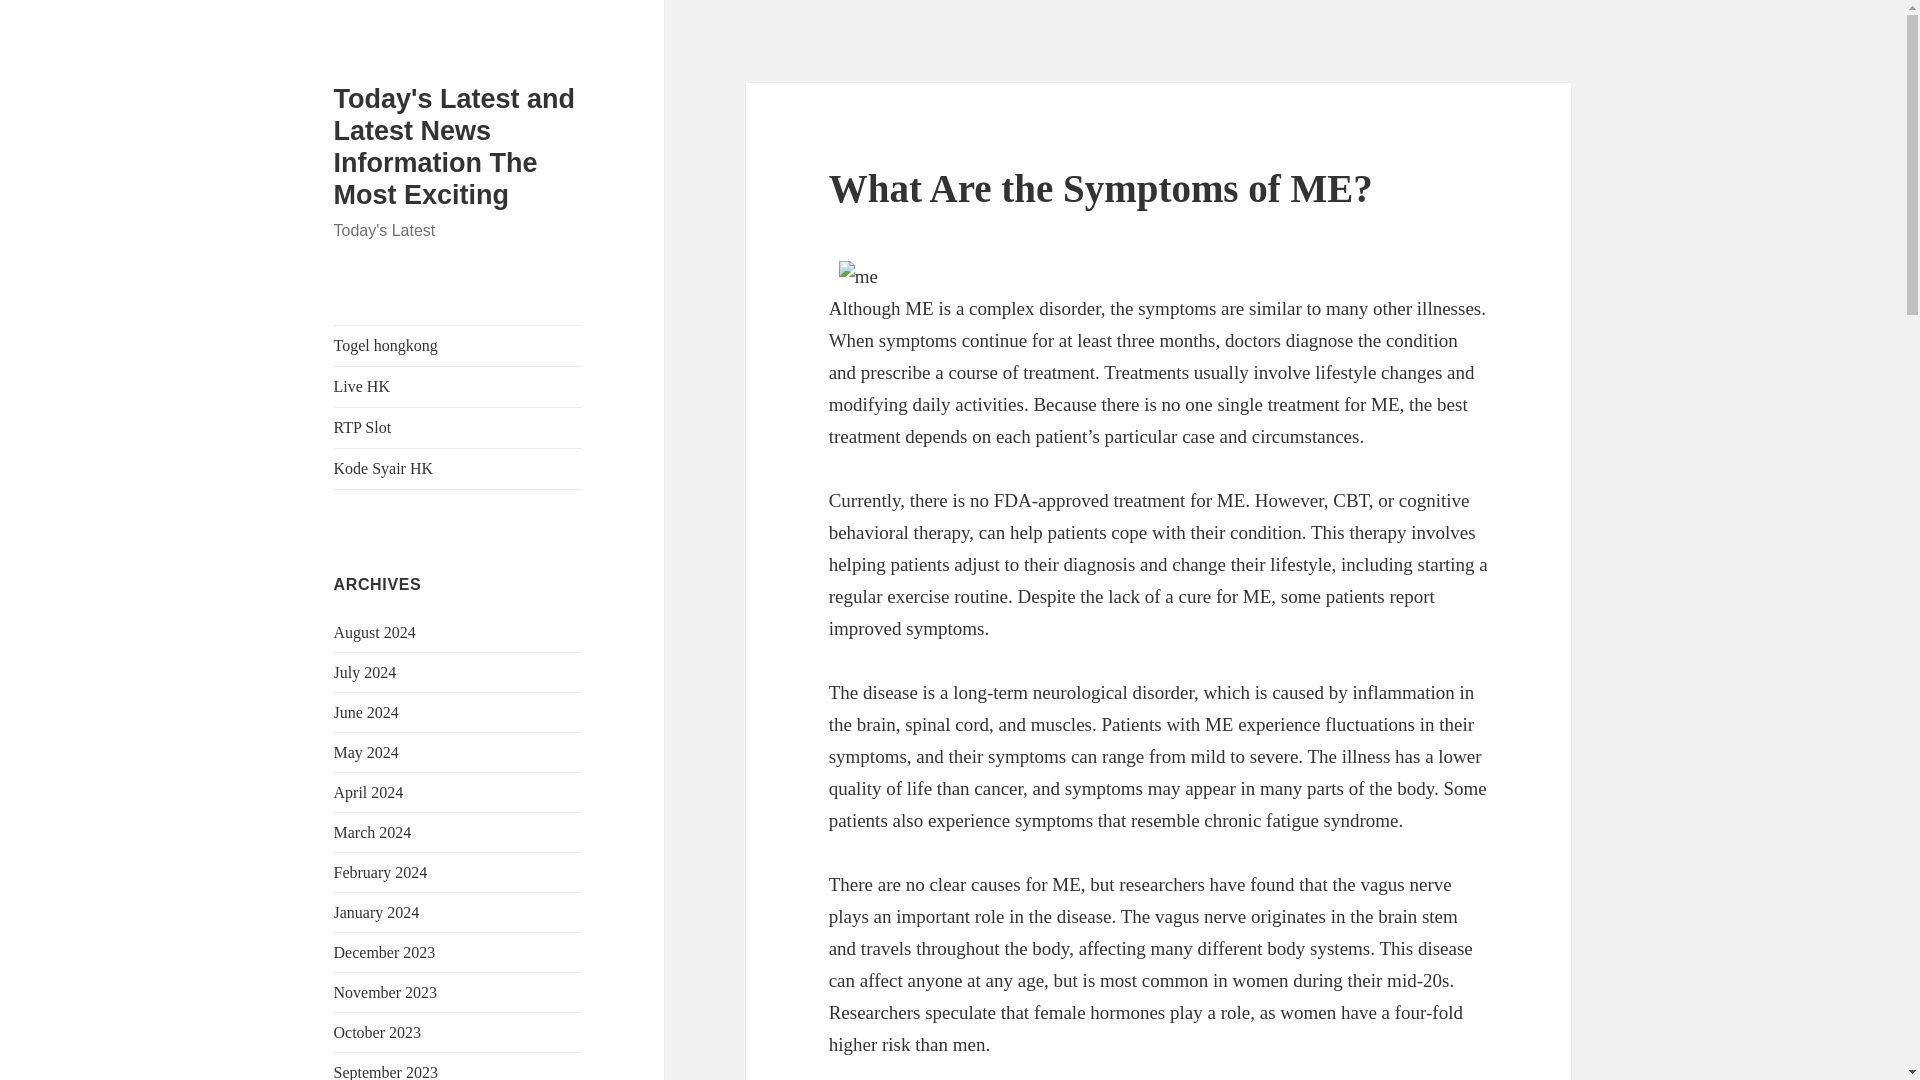 The image size is (1920, 1080). What do you see at coordinates (373, 832) in the screenshot?
I see `March 2024` at bounding box center [373, 832].